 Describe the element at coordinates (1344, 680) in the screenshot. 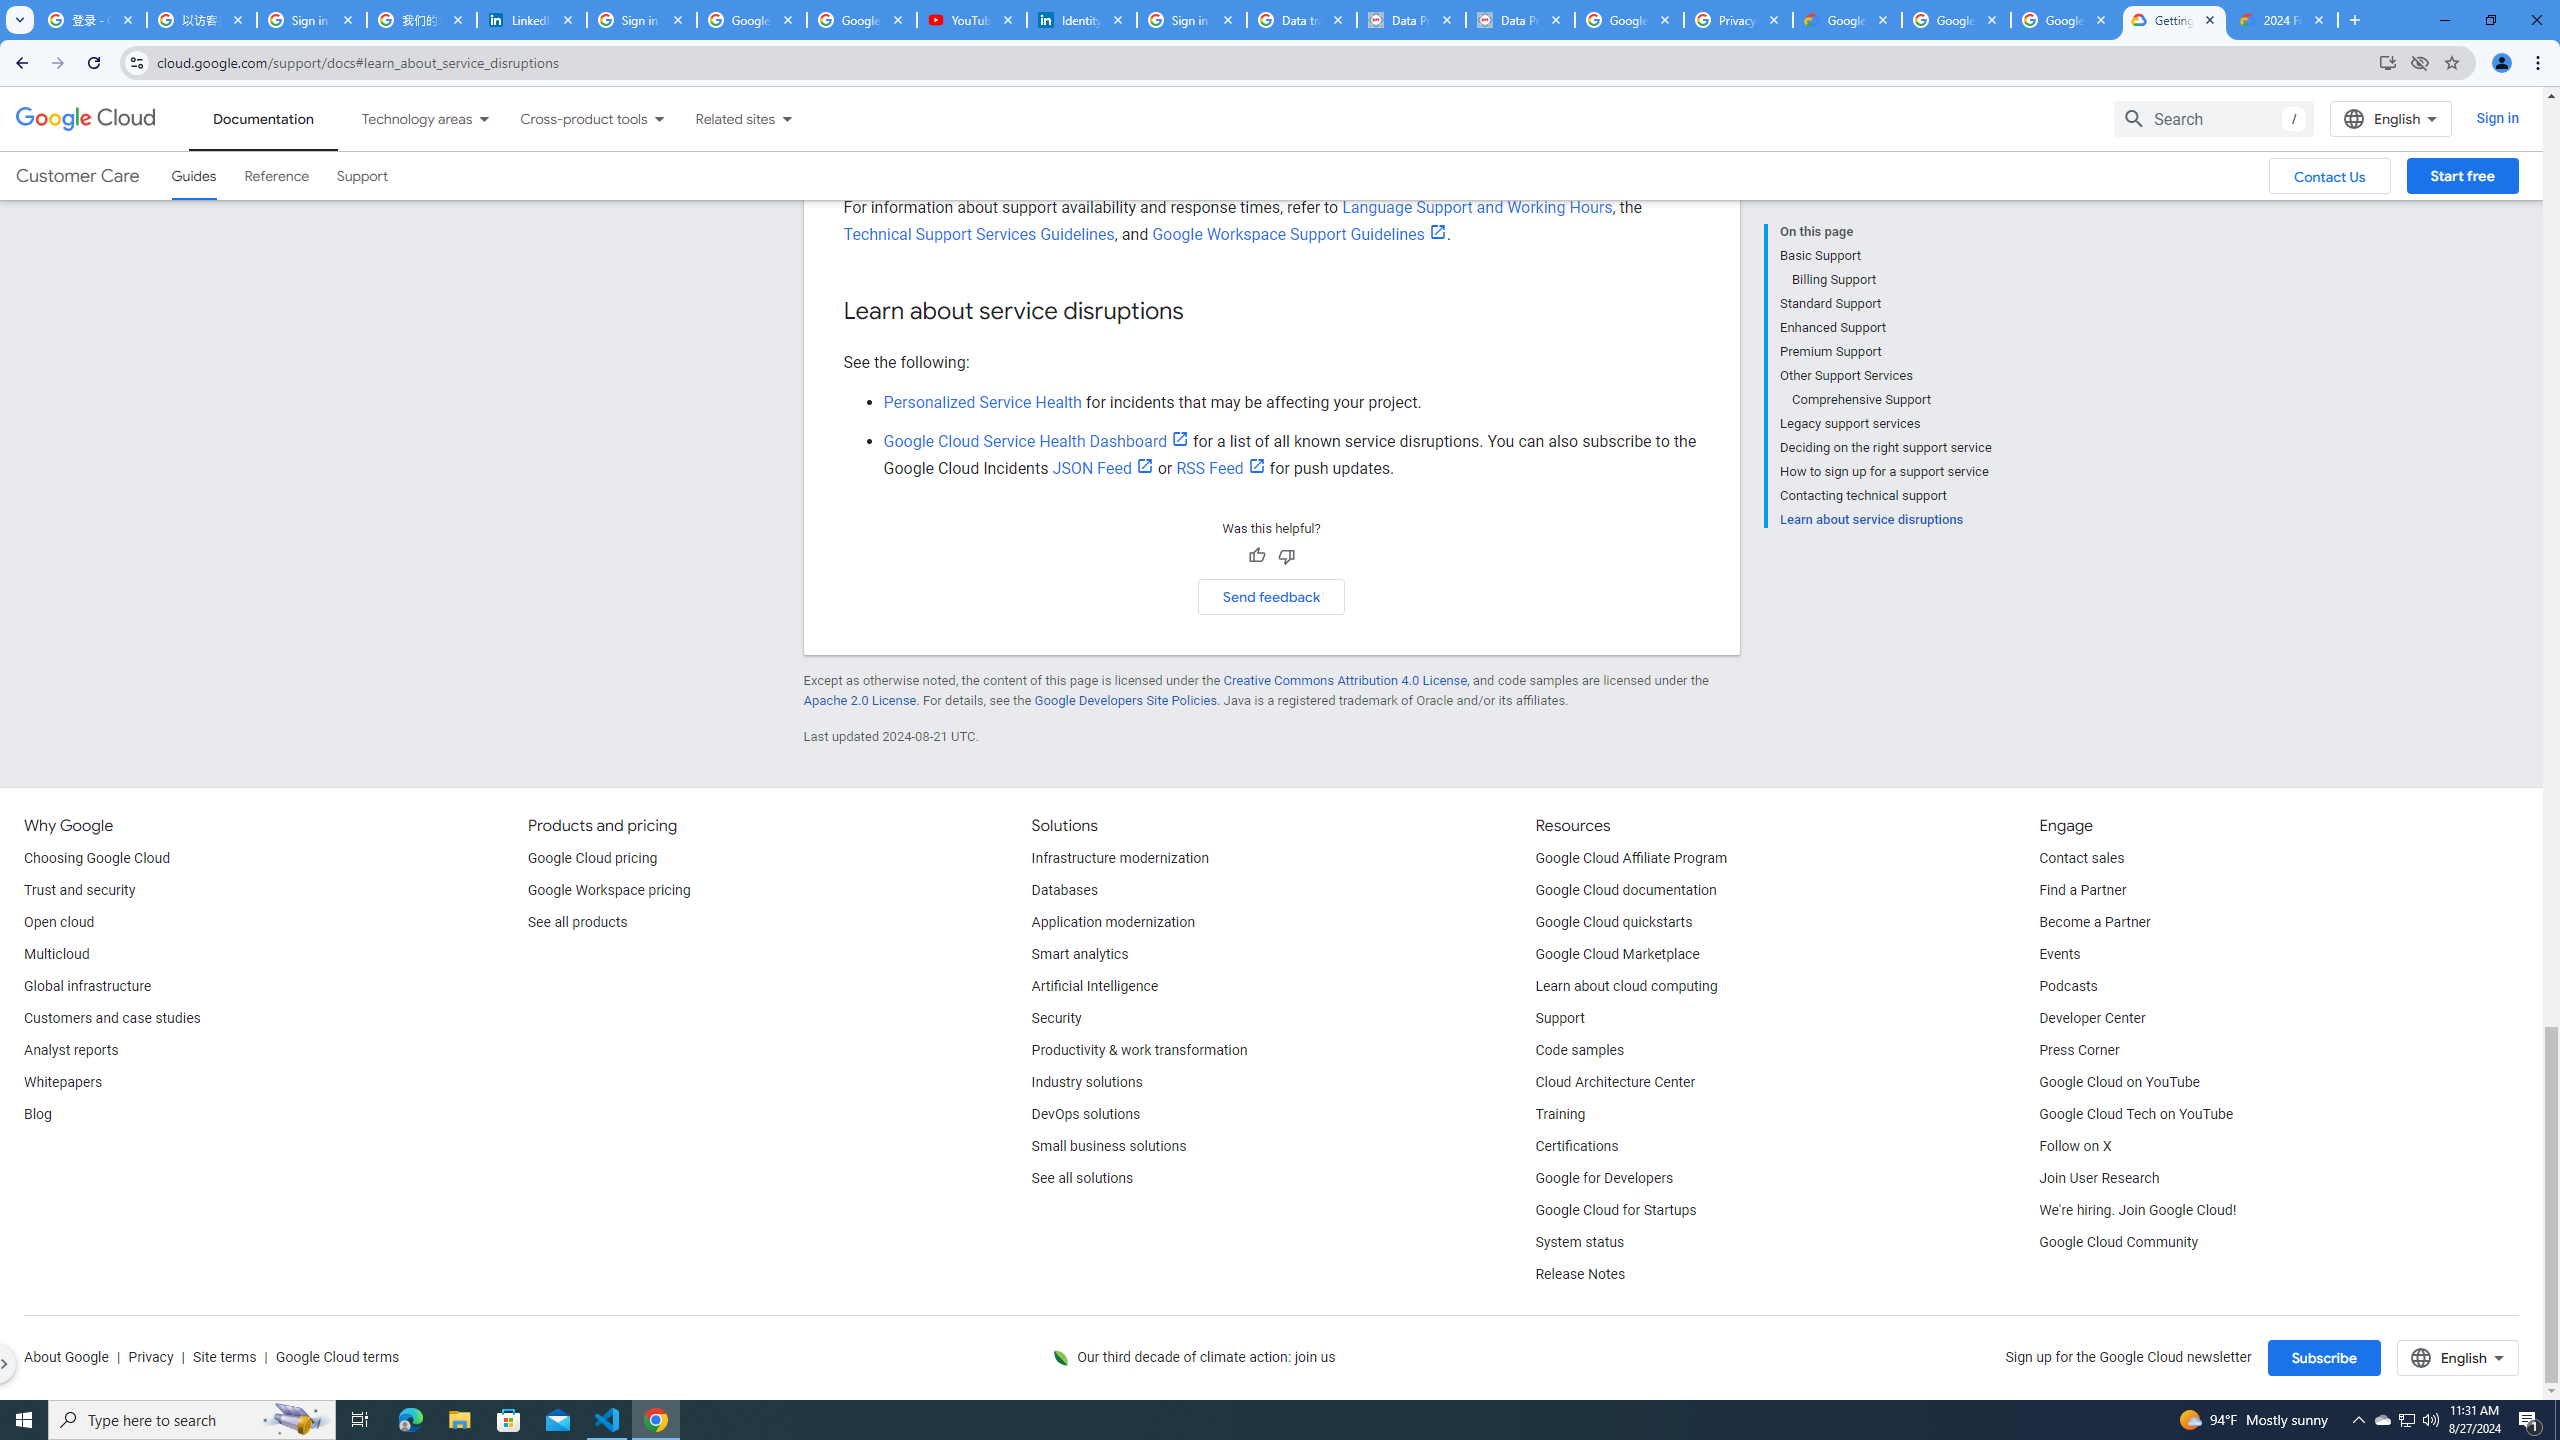

I see `Creative Commons Attribution 4.0 License` at that location.